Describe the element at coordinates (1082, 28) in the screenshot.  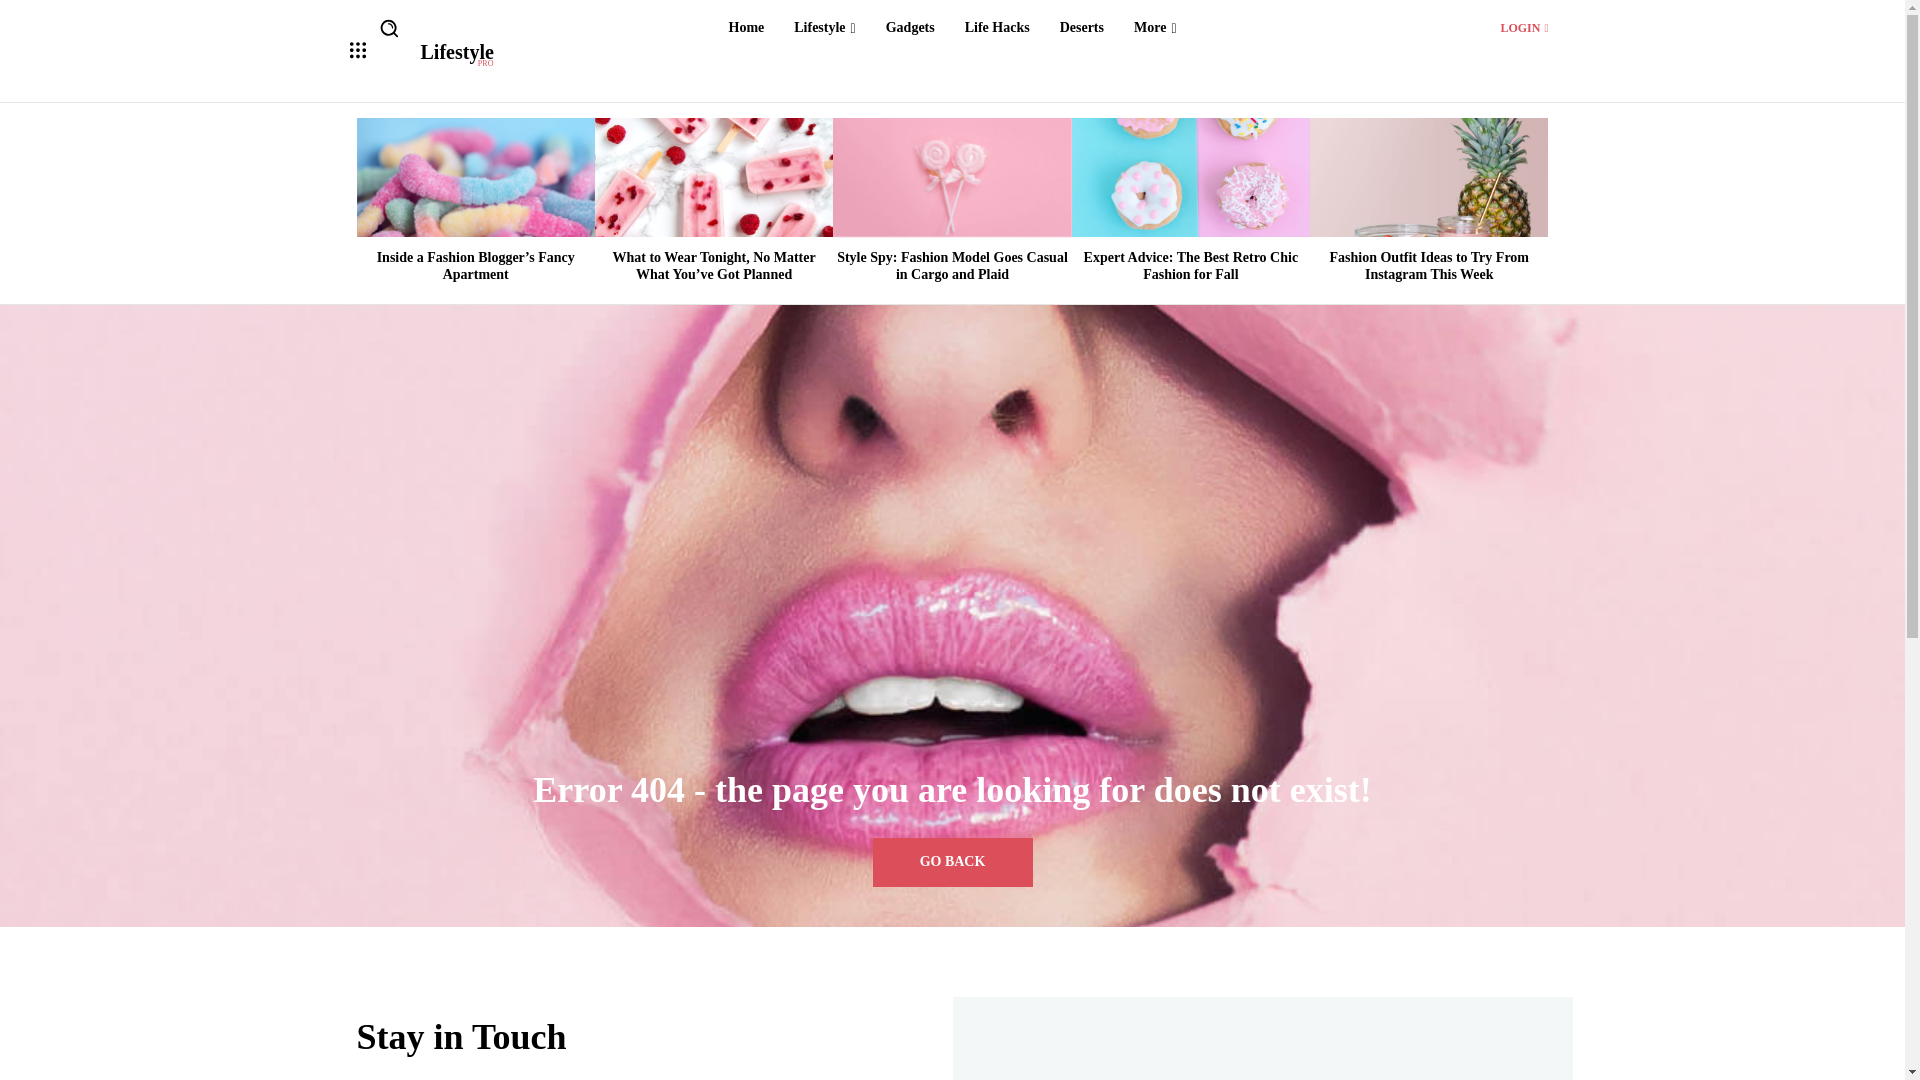
I see `Expert Advice: The Best Retro Chic Fashion for Fall` at that location.